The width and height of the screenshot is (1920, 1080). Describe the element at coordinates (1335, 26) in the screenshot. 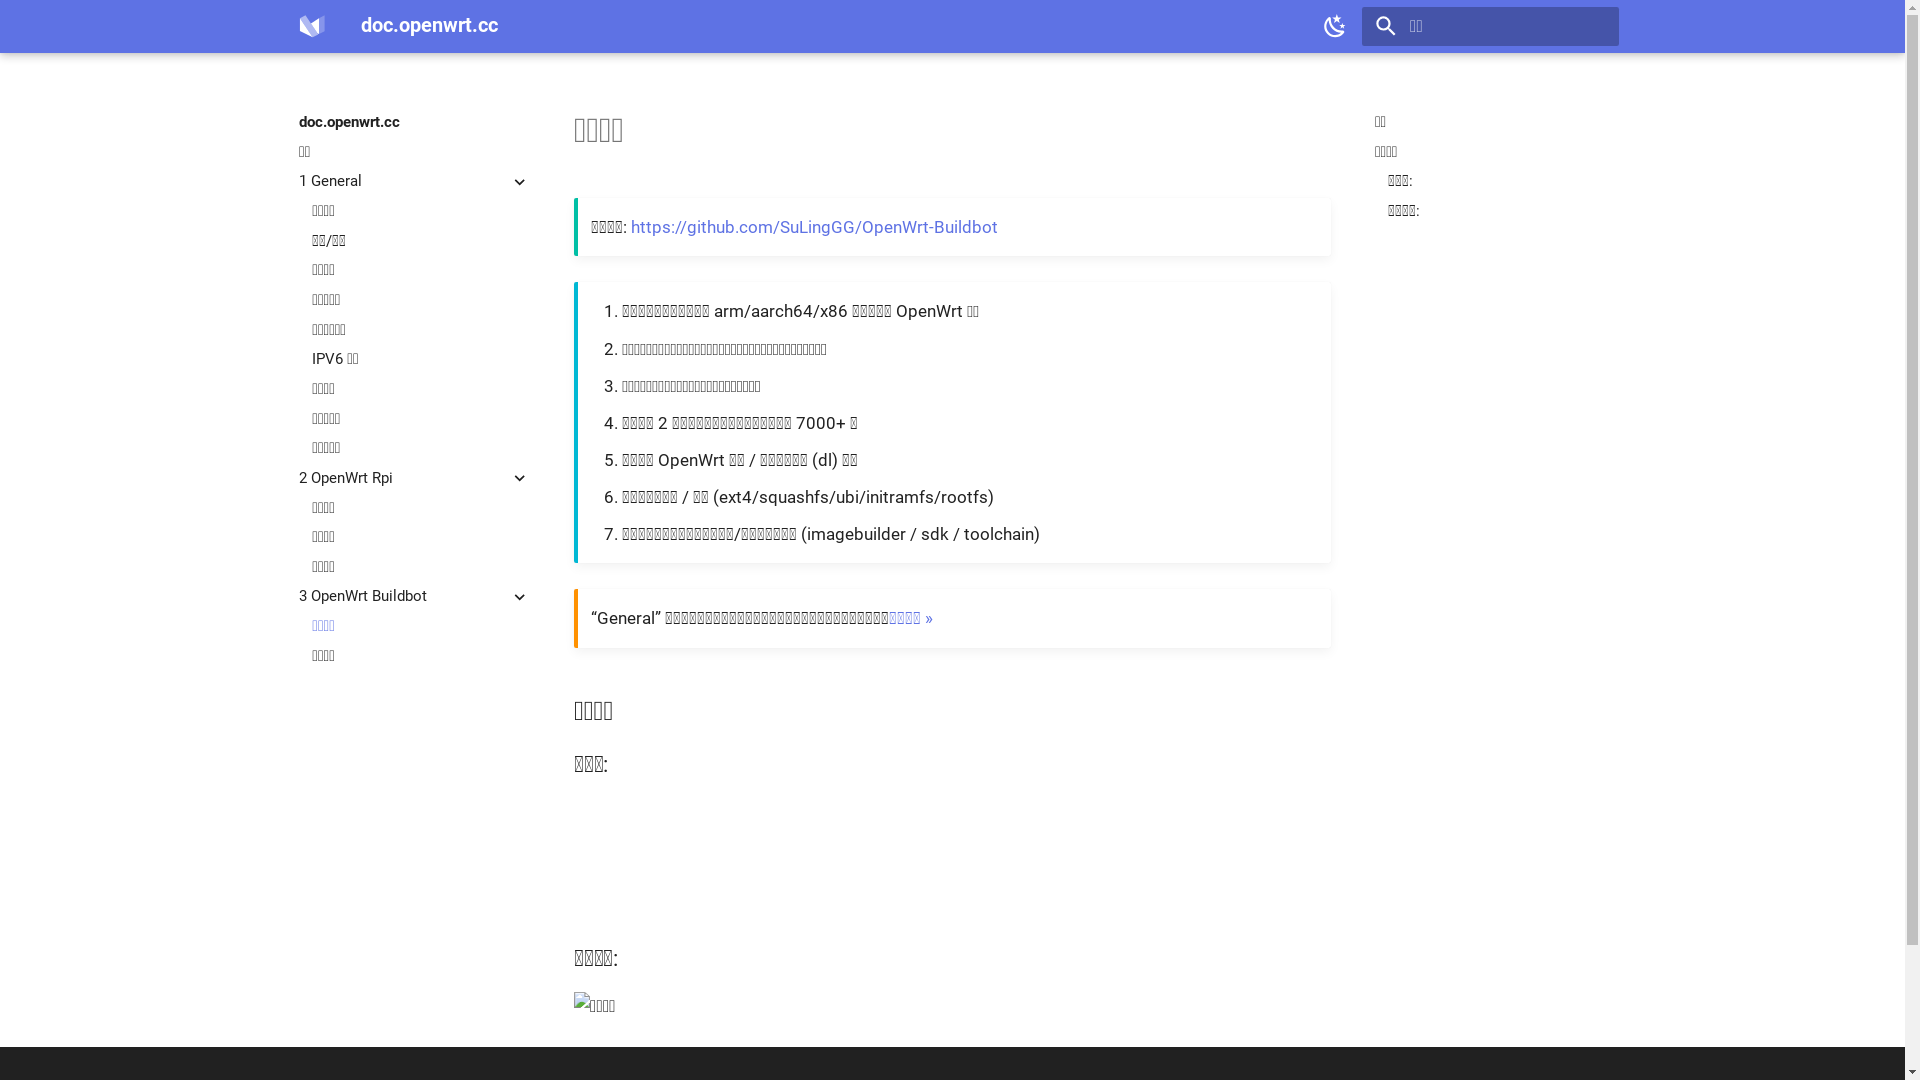

I see `Switch to dark mode` at that location.